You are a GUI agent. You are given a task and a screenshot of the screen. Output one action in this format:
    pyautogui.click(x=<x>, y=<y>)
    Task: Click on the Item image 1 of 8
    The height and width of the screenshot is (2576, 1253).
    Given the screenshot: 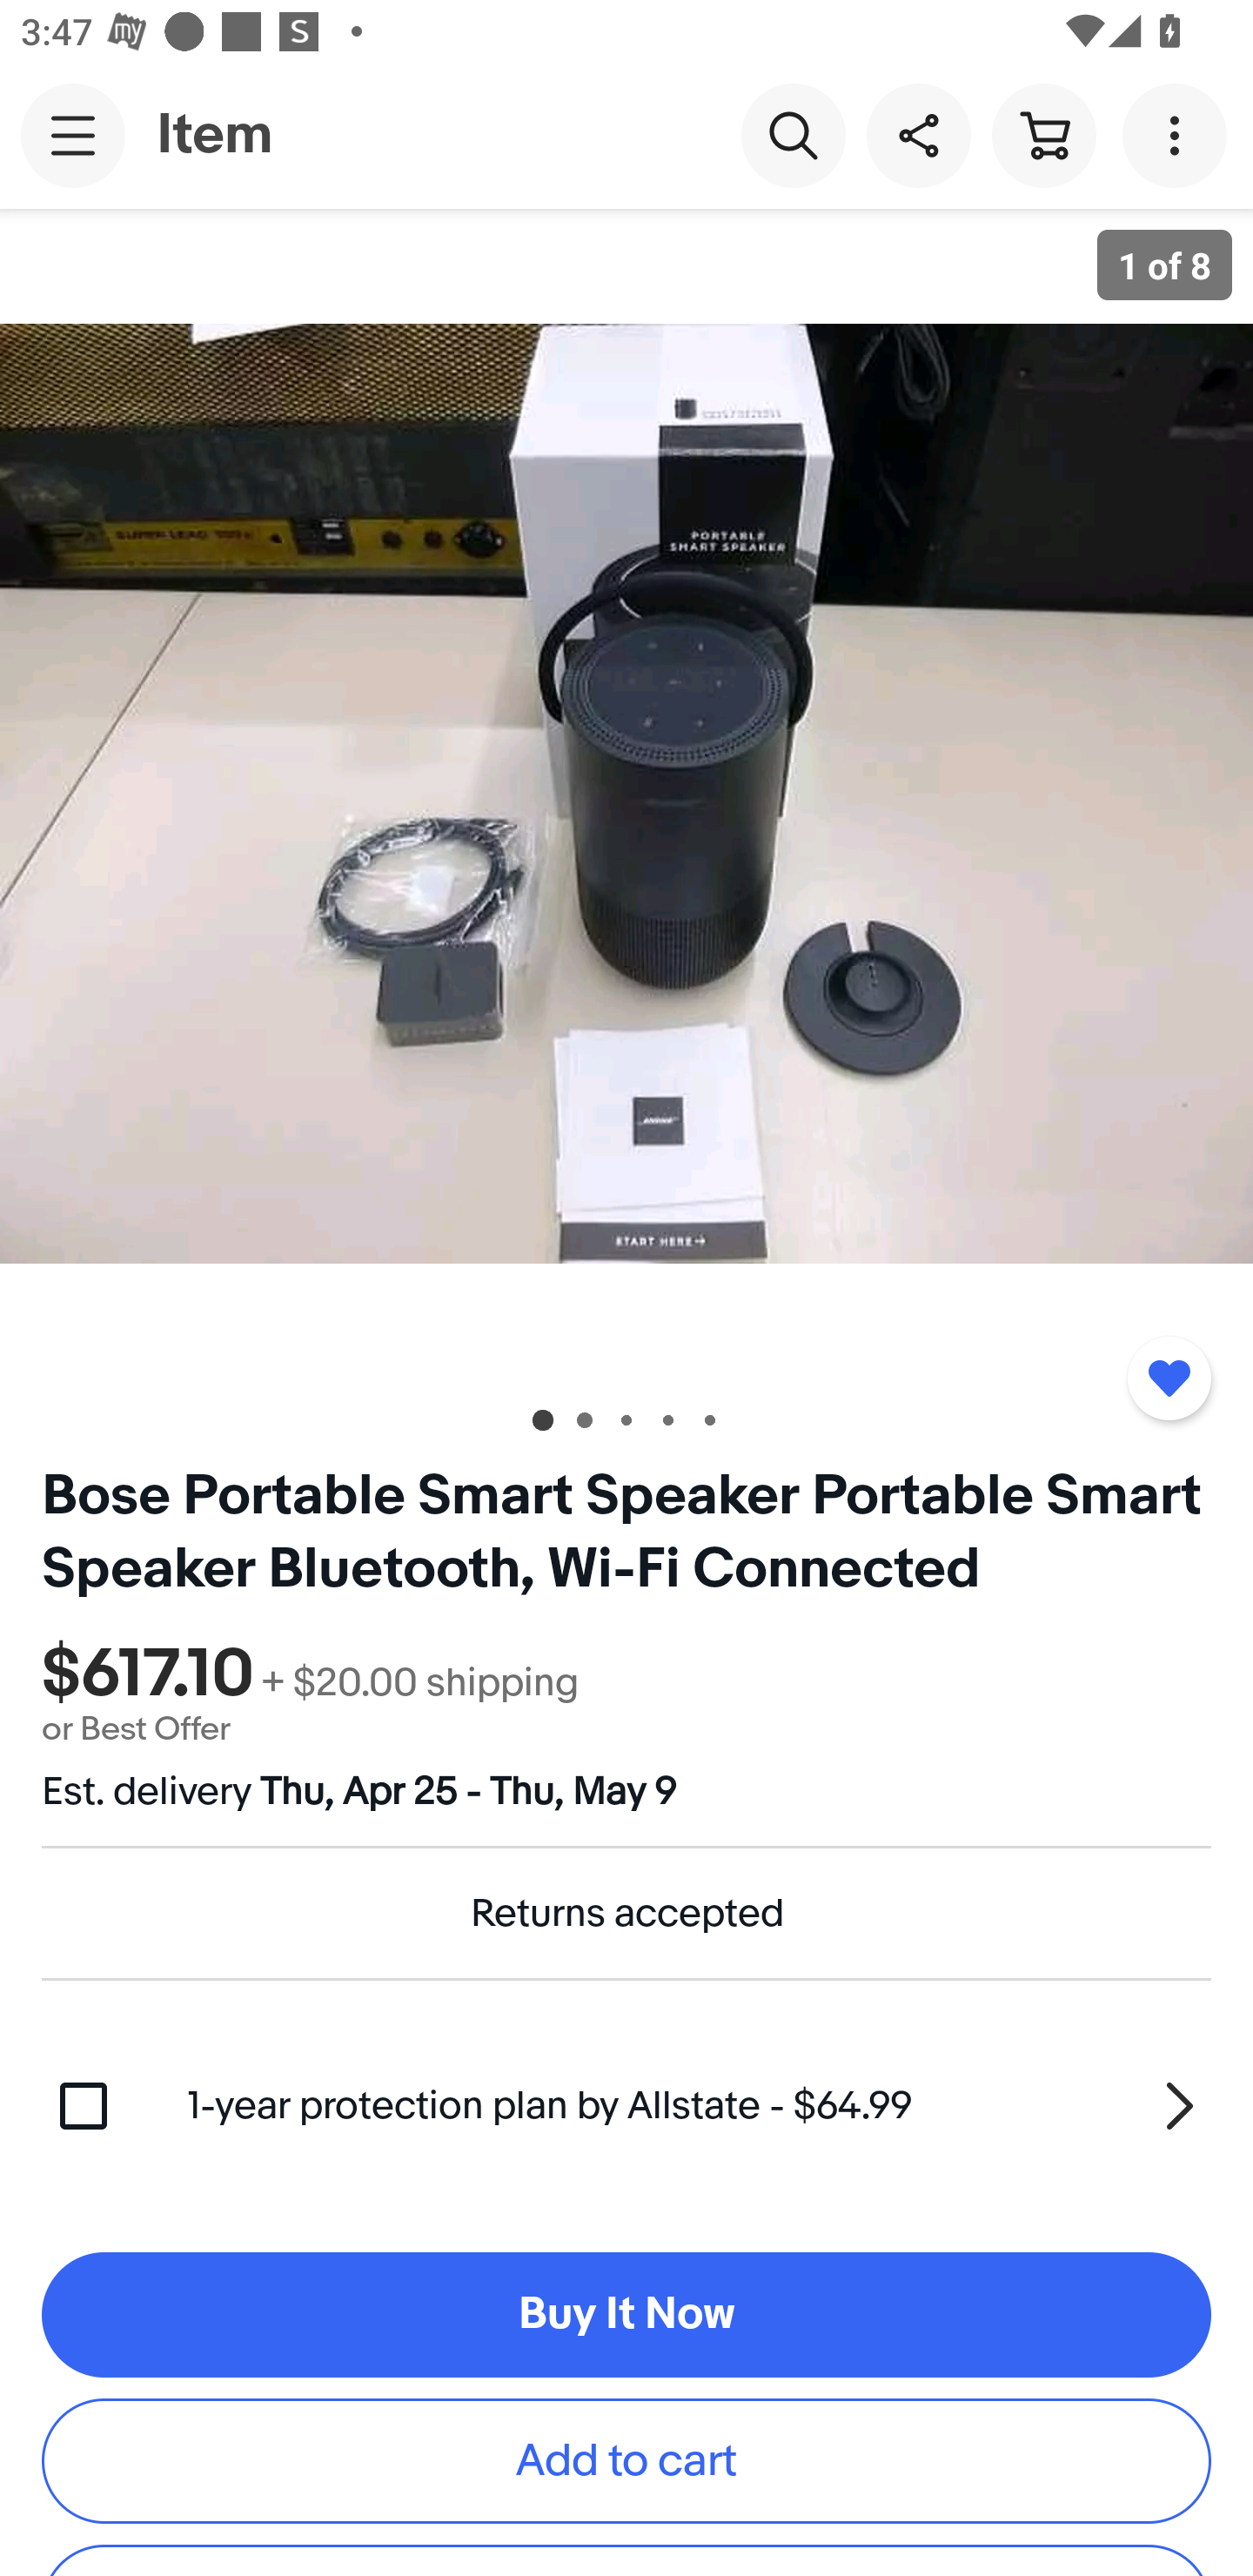 What is the action you would take?
    pyautogui.click(x=626, y=793)
    